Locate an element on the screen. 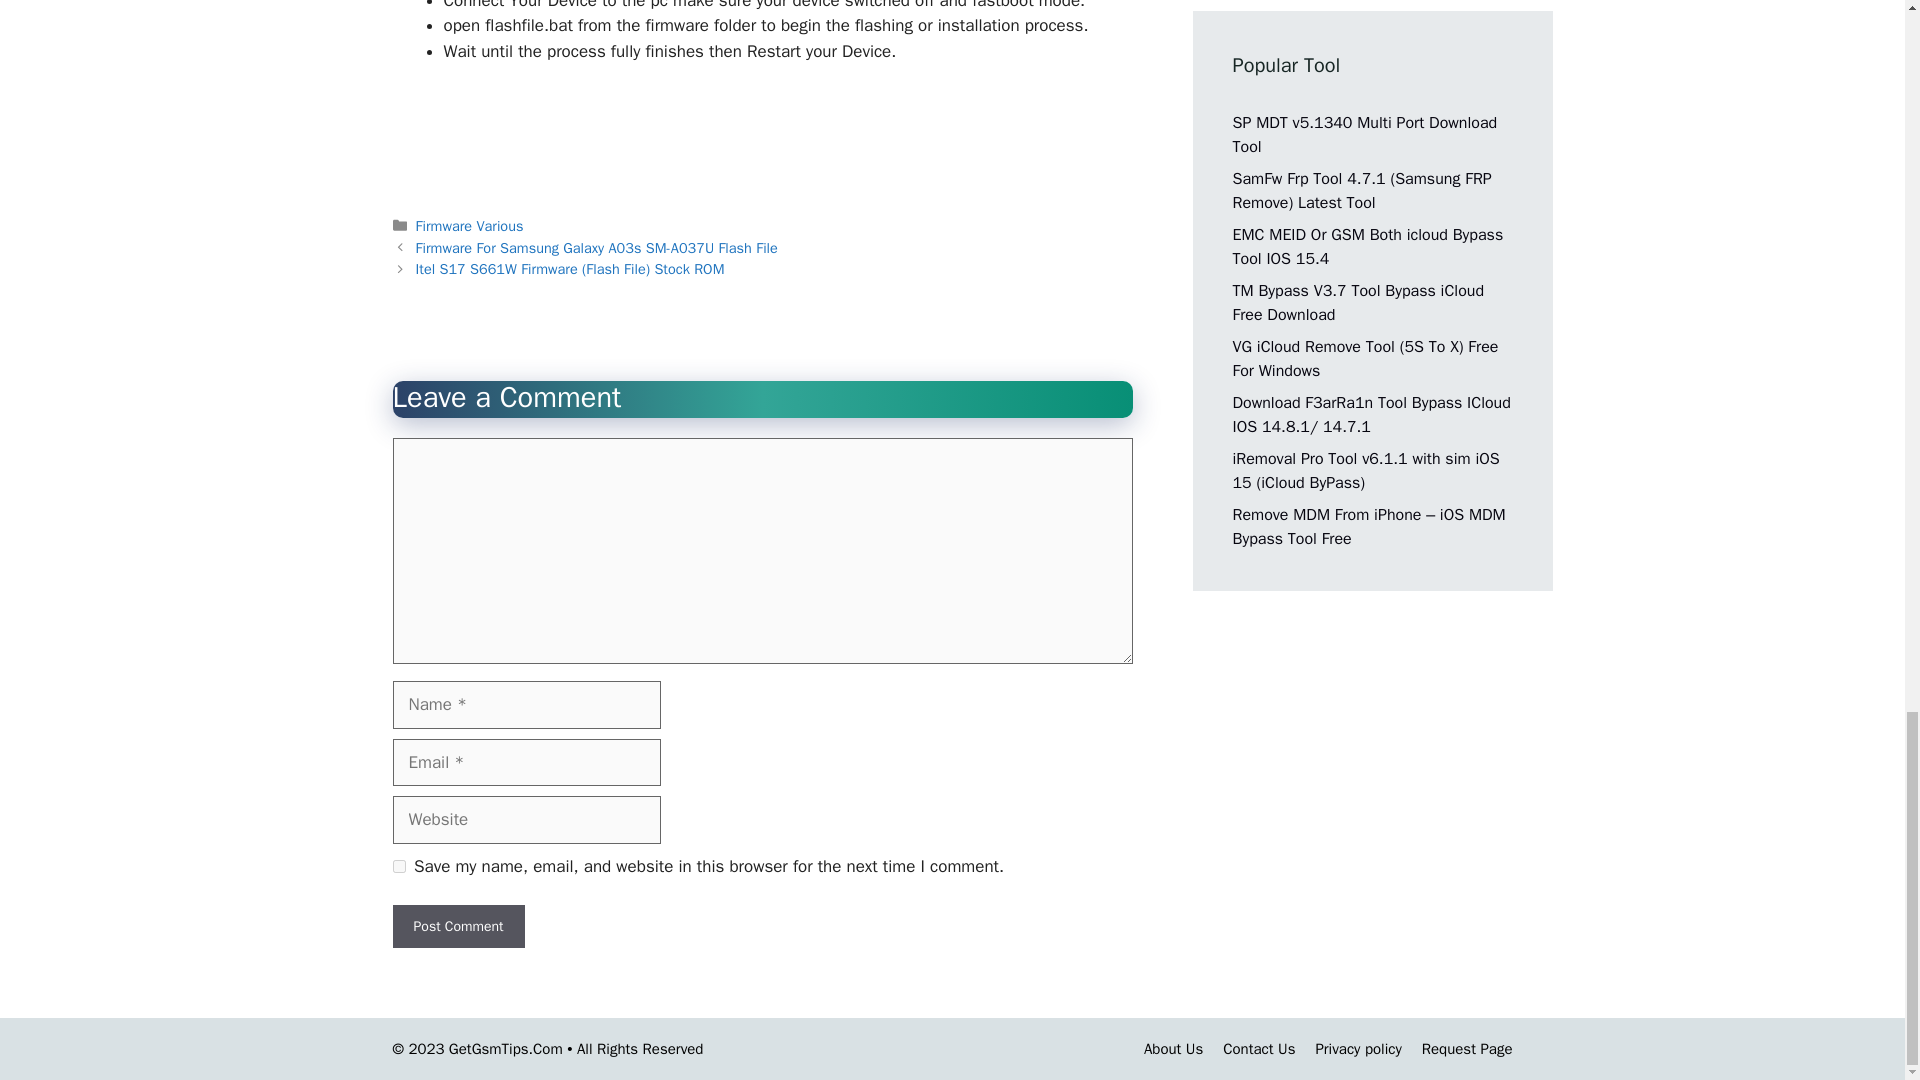 This screenshot has height=1080, width=1920. Firmware For Samsung Galaxy A03s SM-A037U Flash File is located at coordinates (596, 248).